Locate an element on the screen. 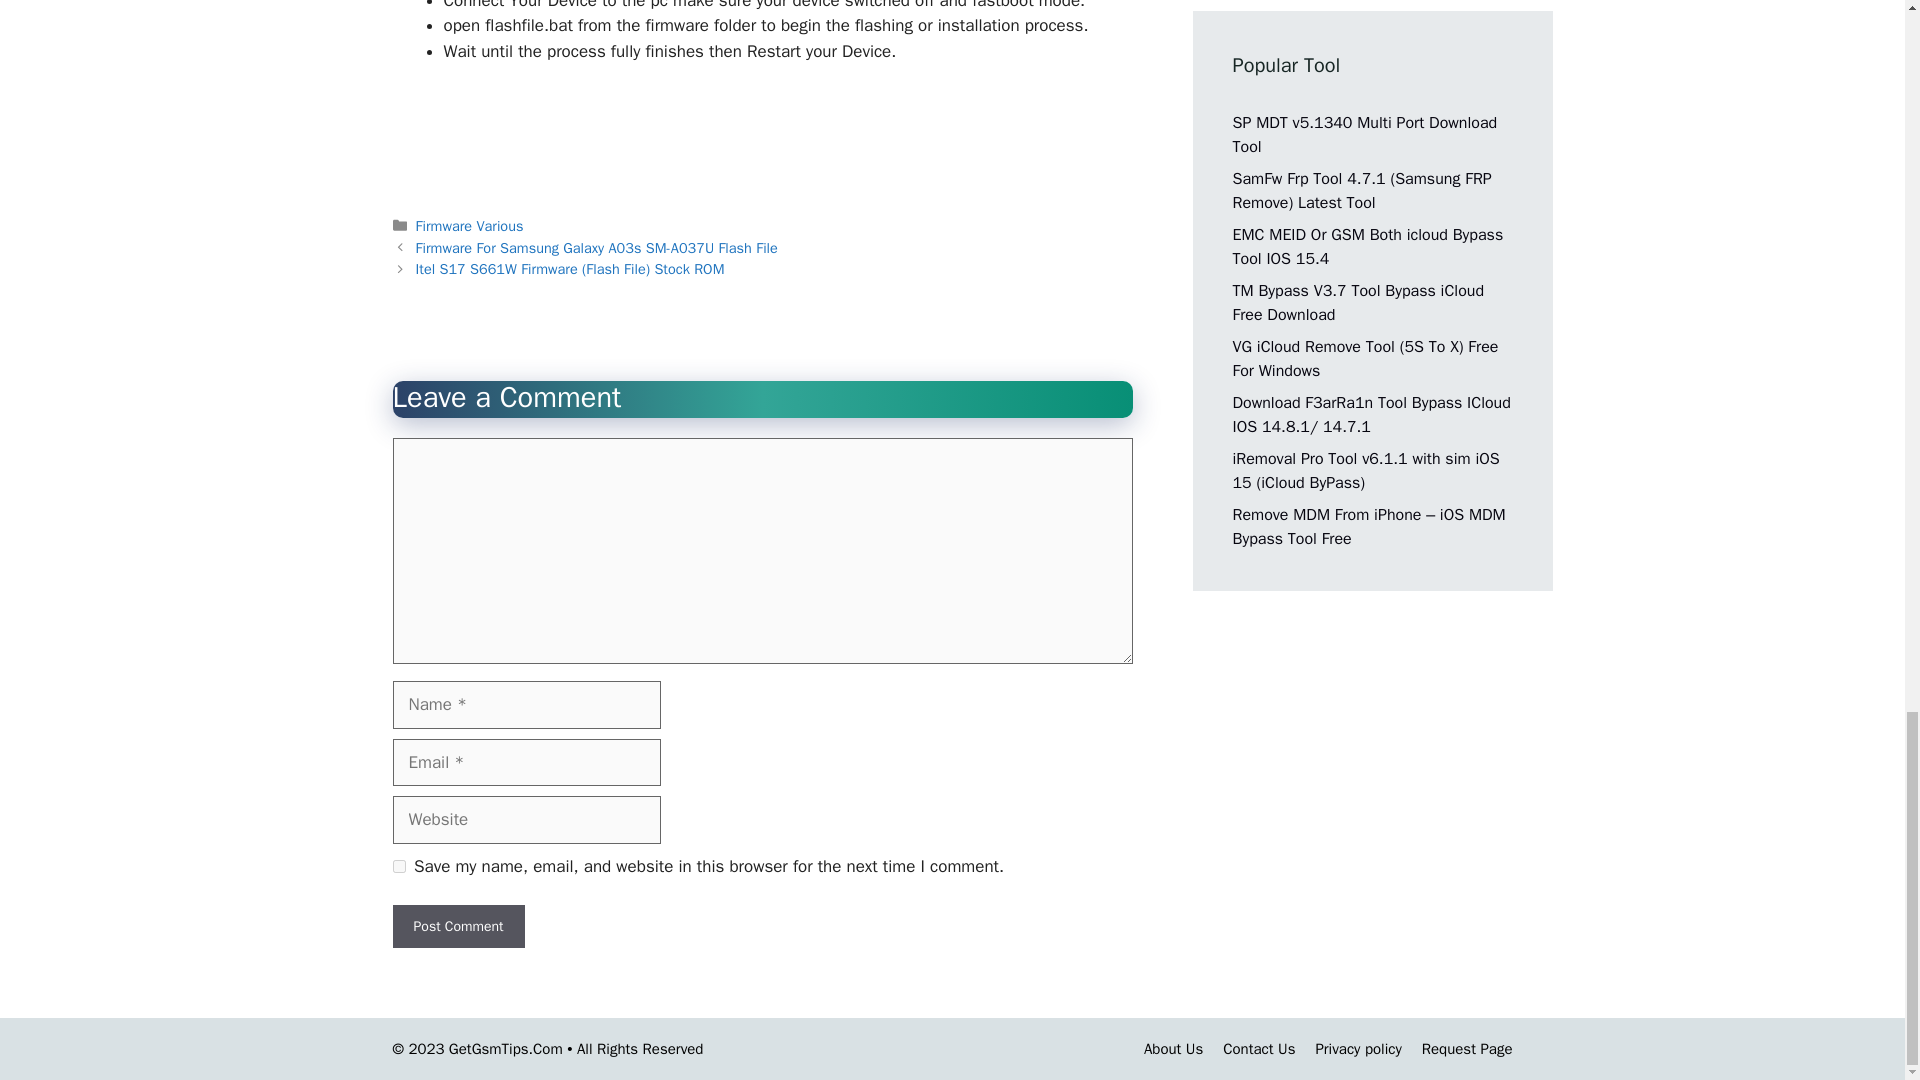 This screenshot has height=1080, width=1920. Firmware For Samsung Galaxy A03s SM-A037U Flash File is located at coordinates (596, 248).